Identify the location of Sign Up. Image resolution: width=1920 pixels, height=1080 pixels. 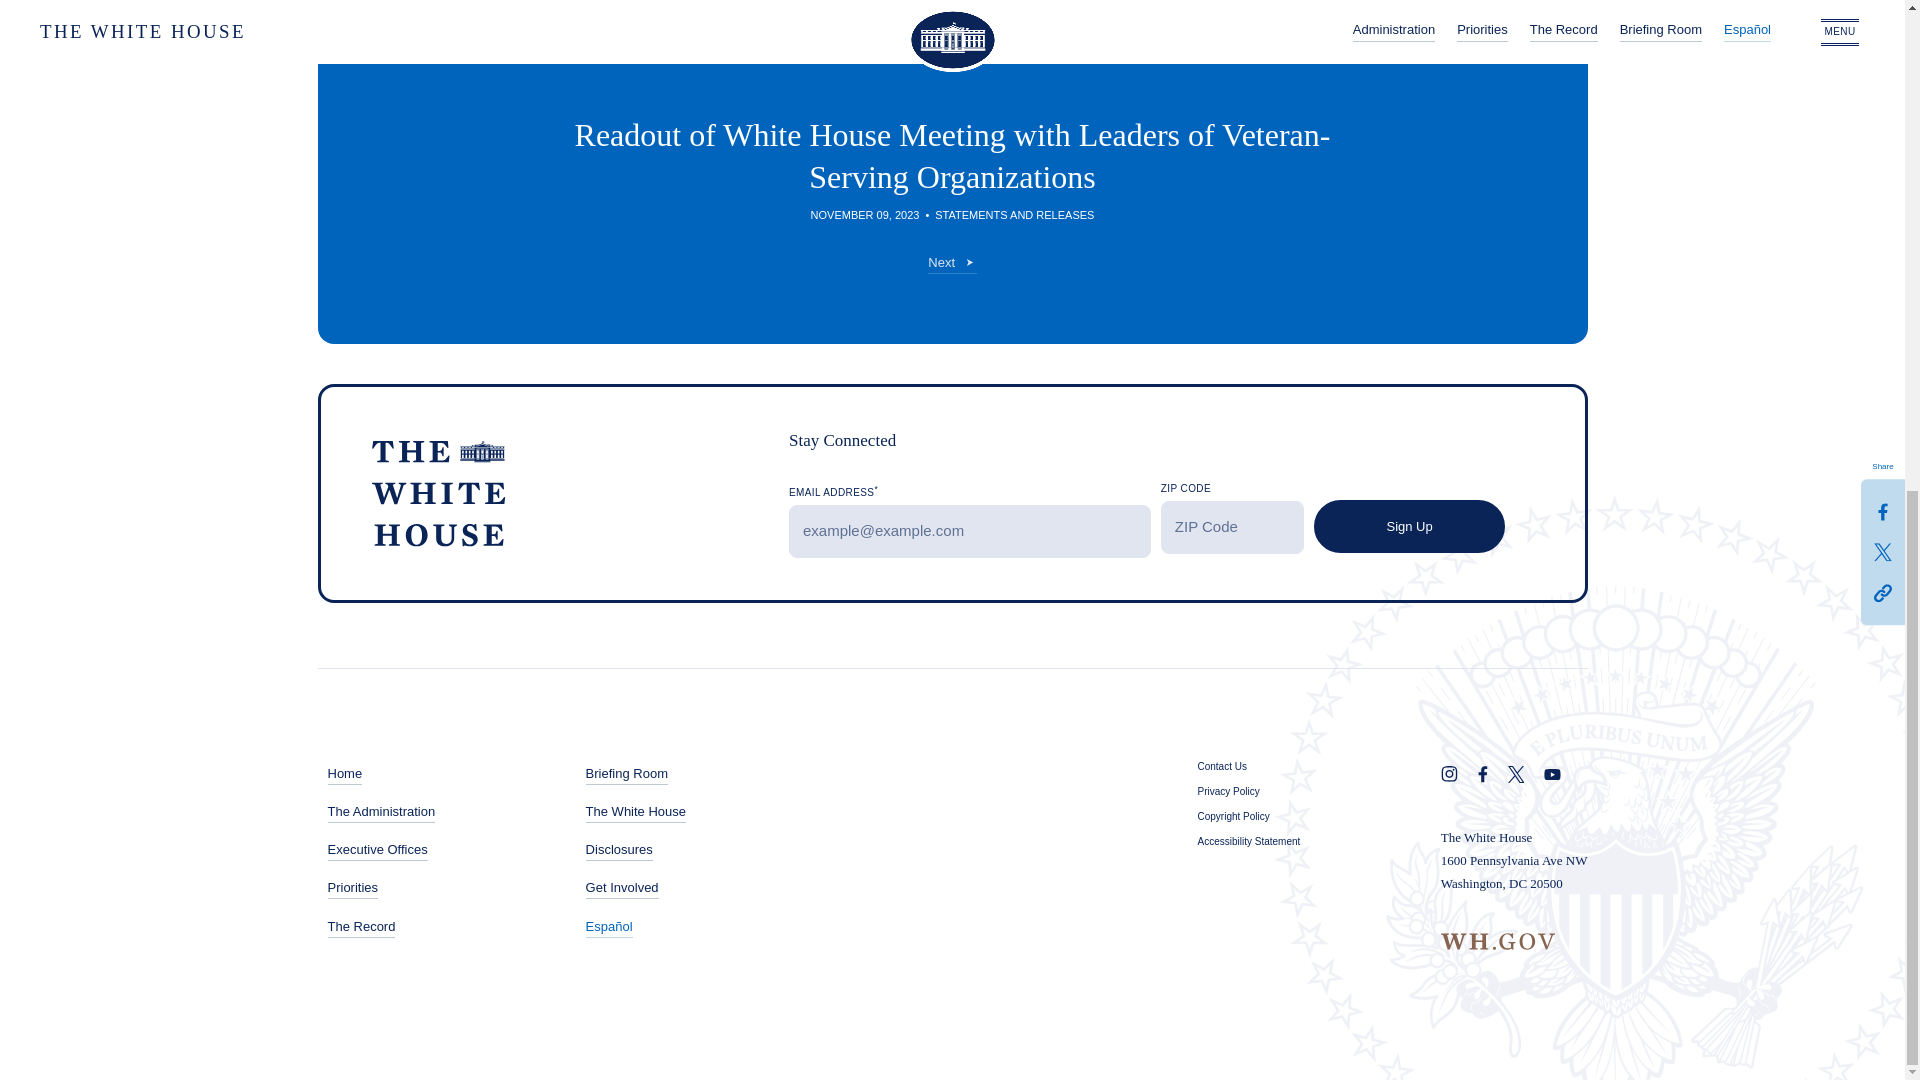
(1409, 526).